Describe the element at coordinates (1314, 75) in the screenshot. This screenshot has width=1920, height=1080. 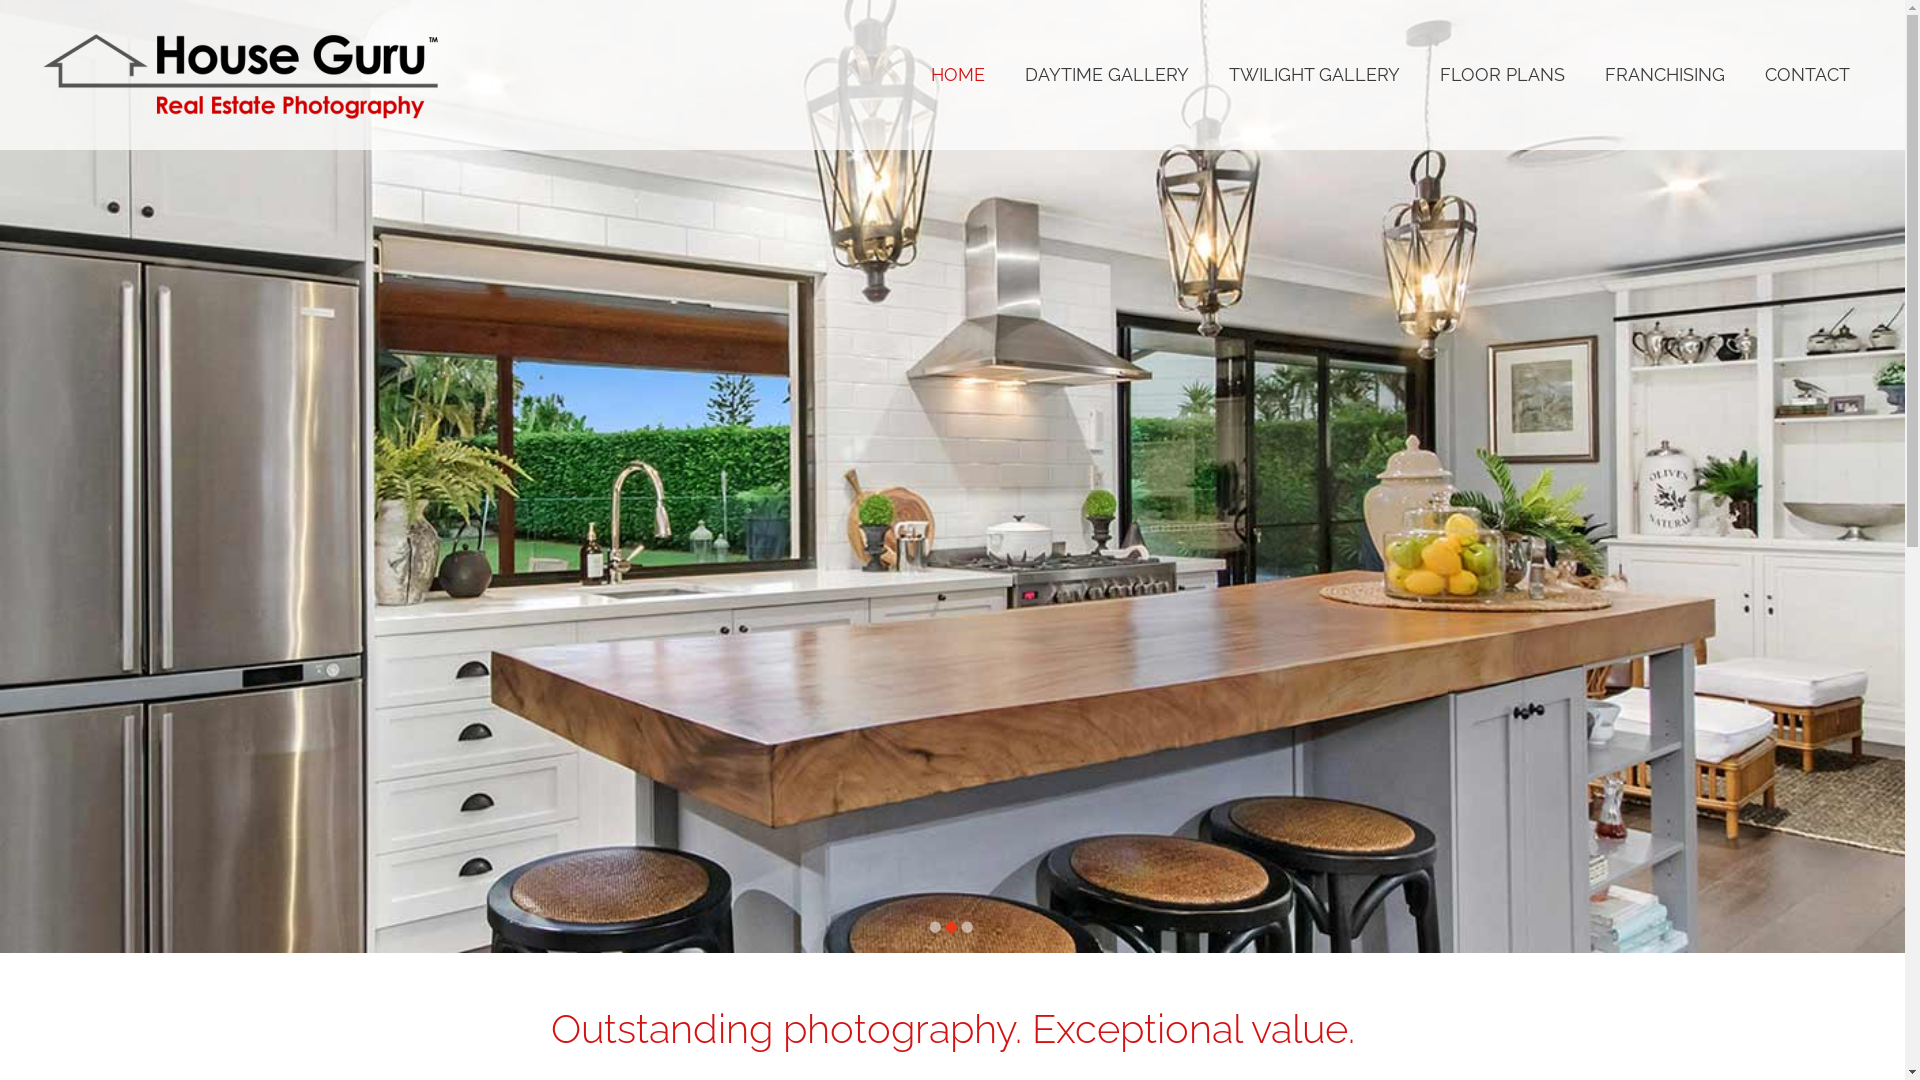
I see `TWILIGHT GALLERY` at that location.